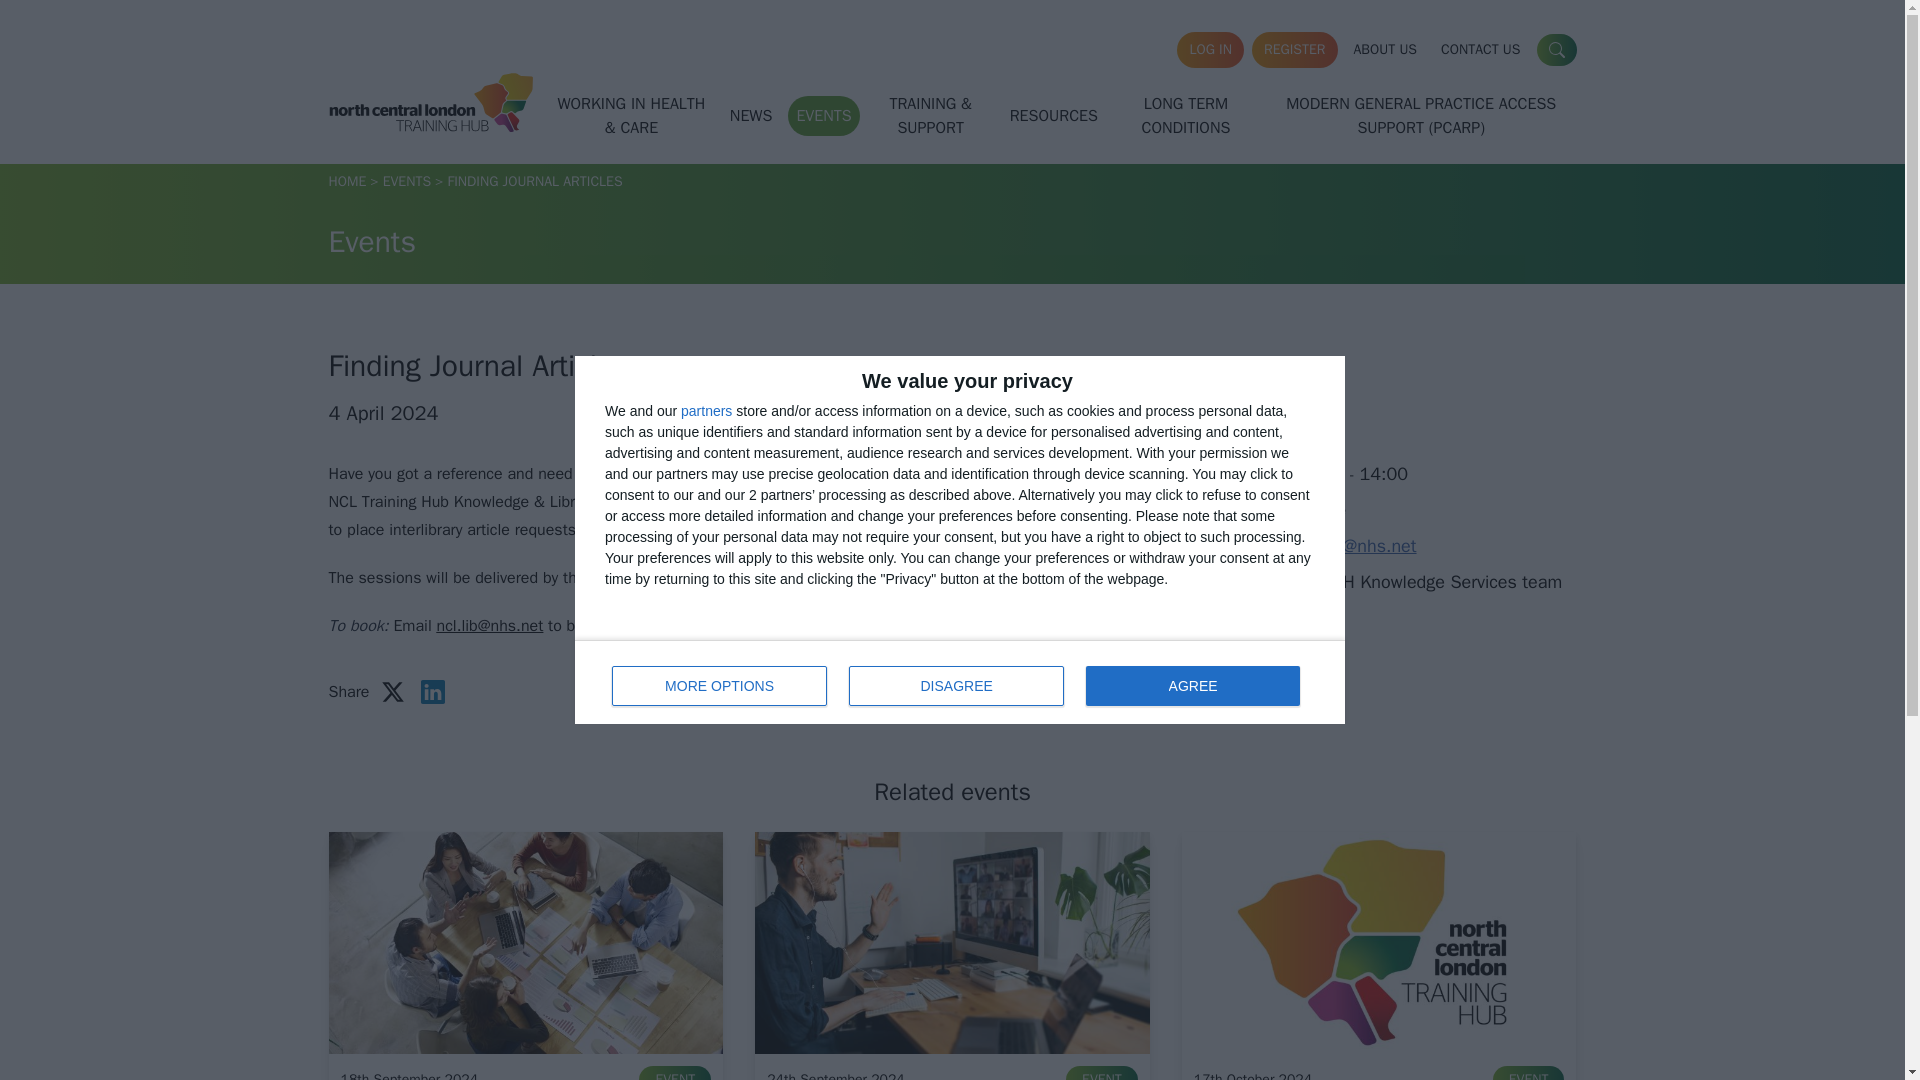 The height and width of the screenshot is (1080, 1920). What do you see at coordinates (706, 410) in the screenshot?
I see `Knowledge and Library Hub` at bounding box center [706, 410].